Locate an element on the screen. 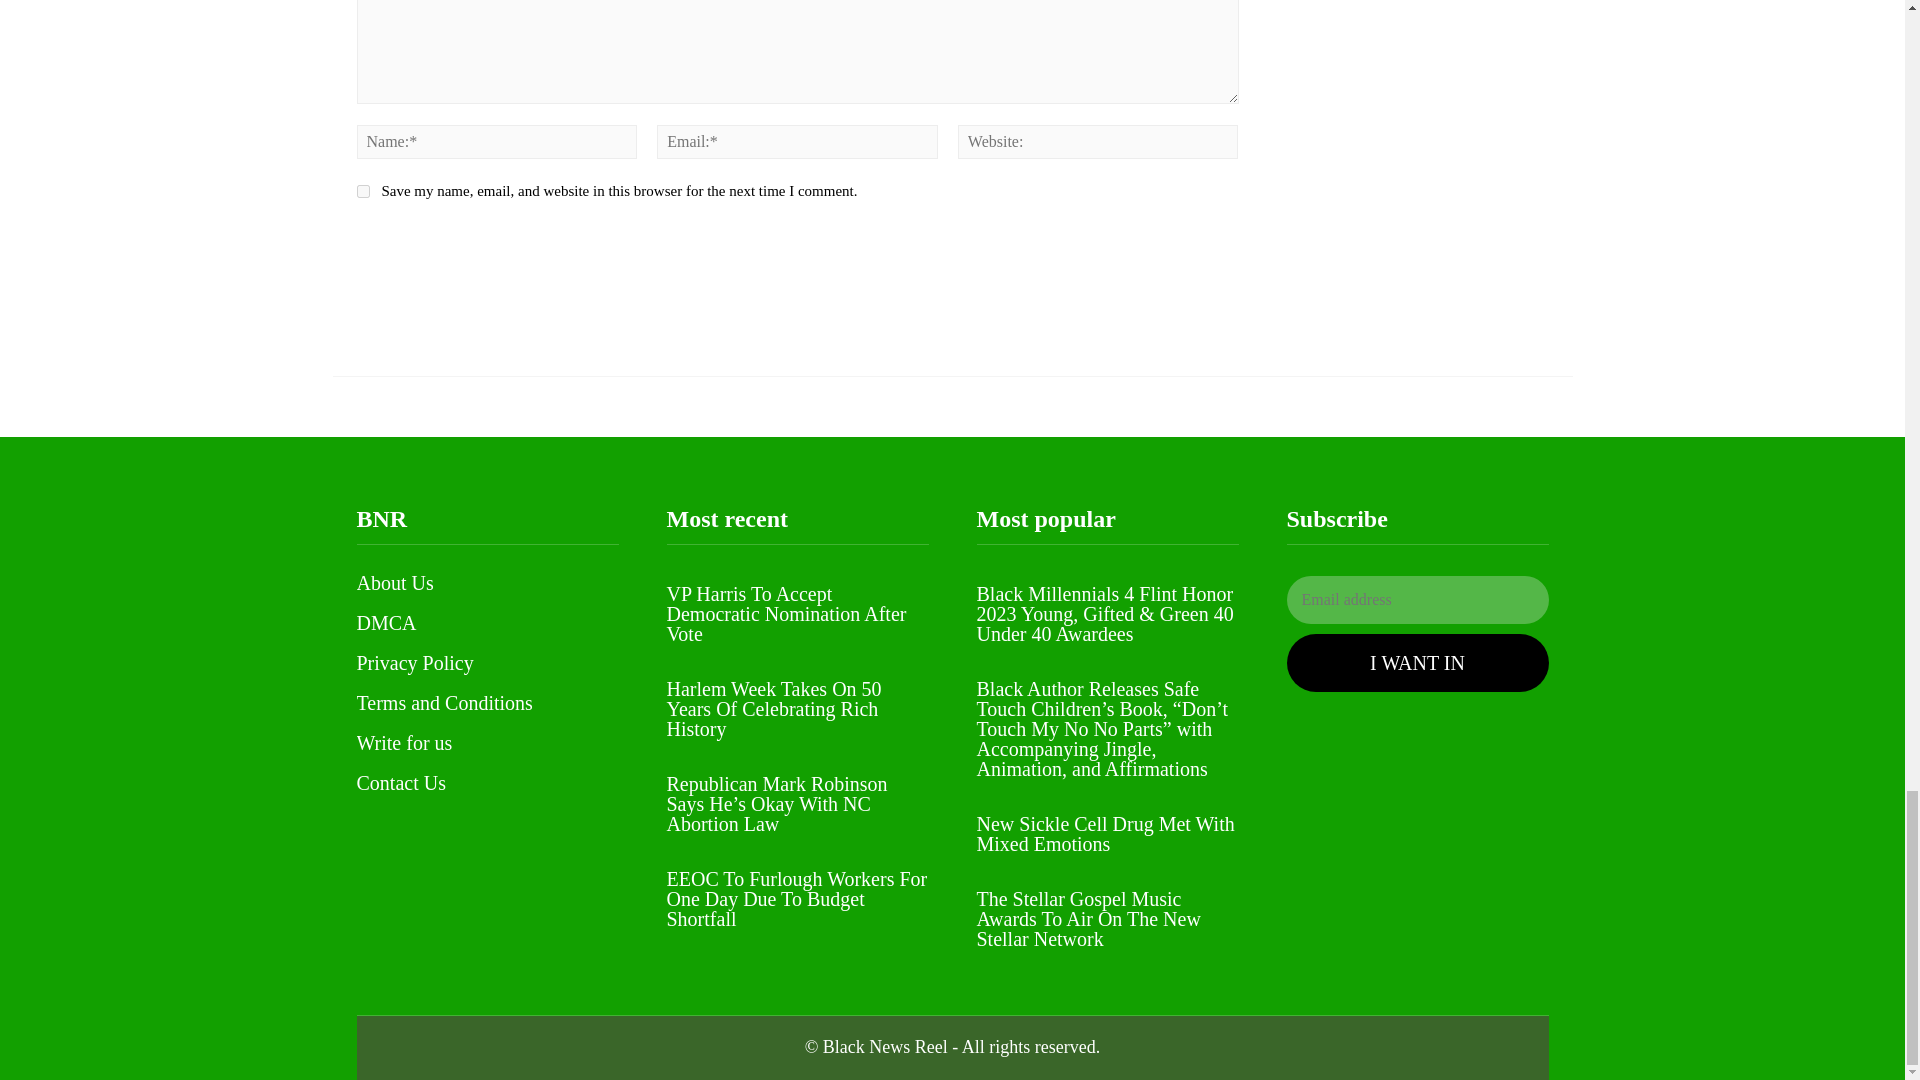 Image resolution: width=1920 pixels, height=1080 pixels. Post Comment is located at coordinates (446, 245).